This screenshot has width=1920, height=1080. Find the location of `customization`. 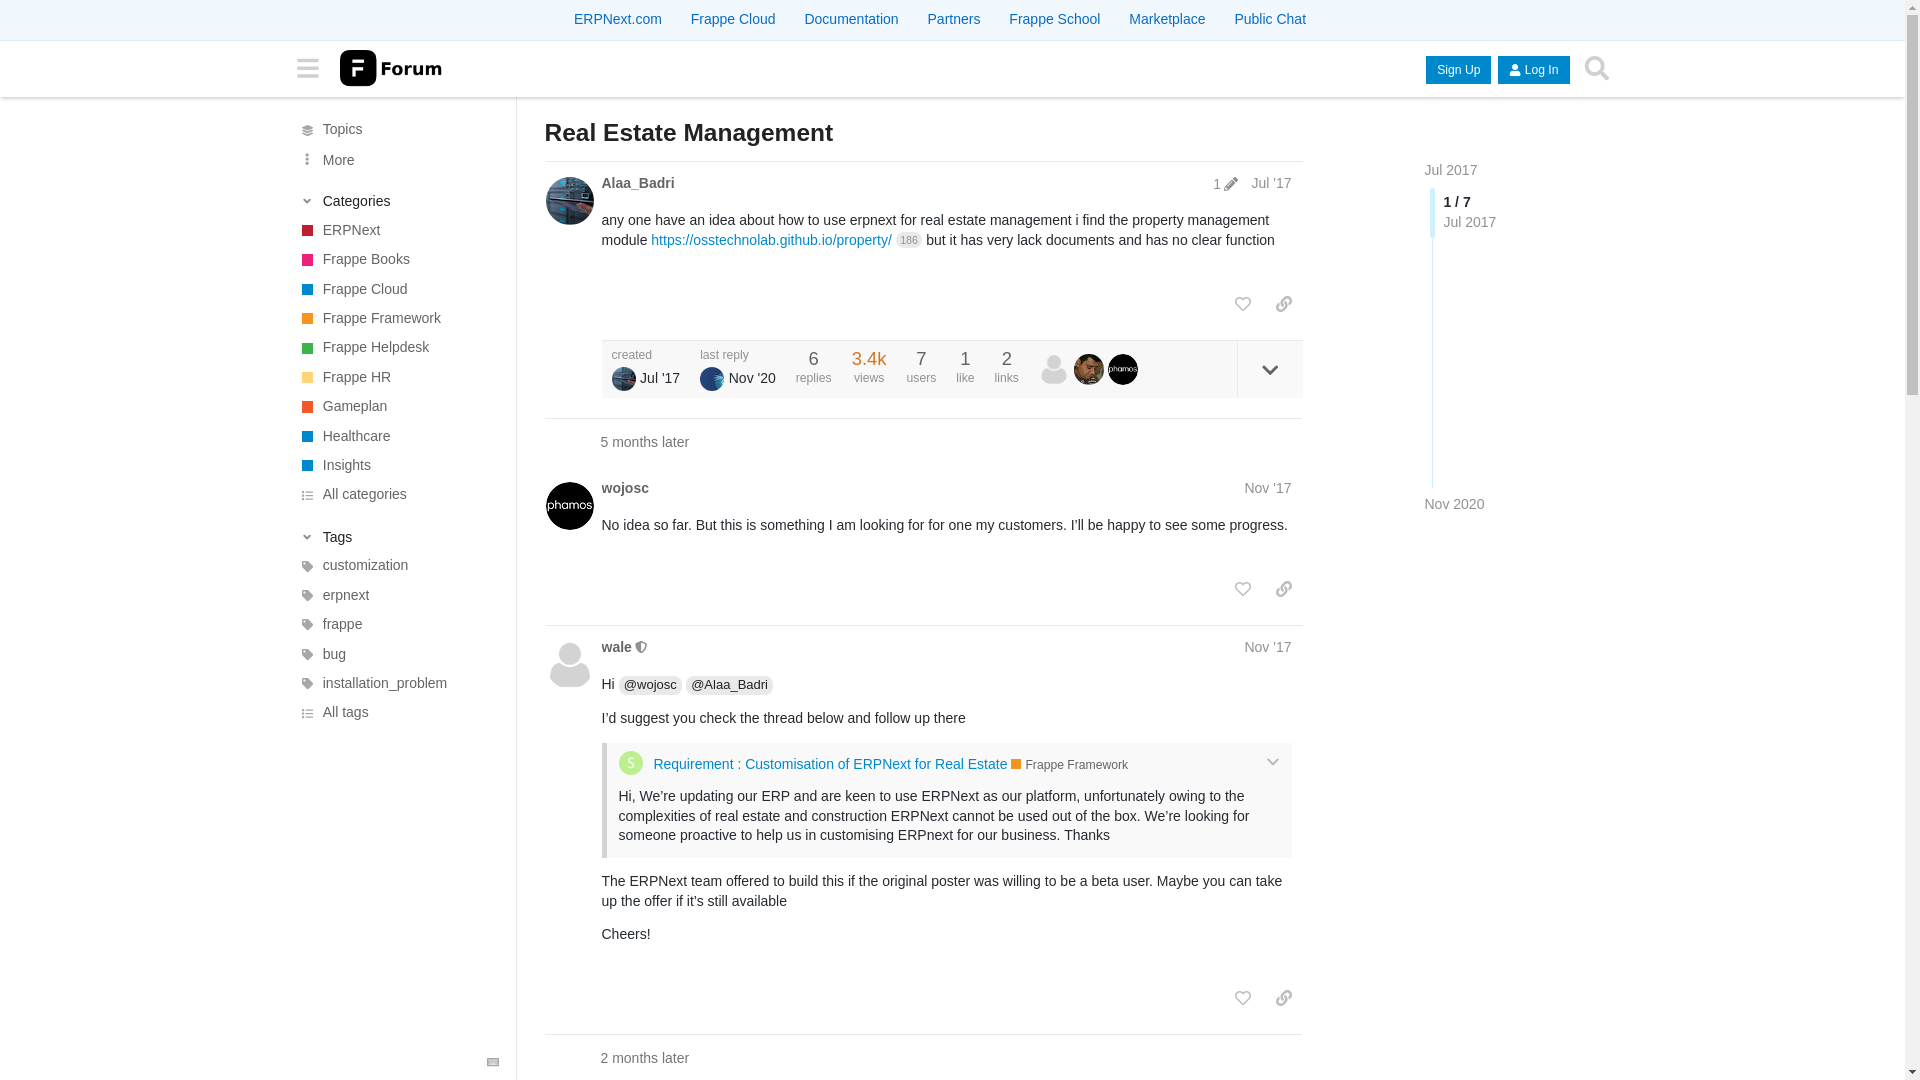

customization is located at coordinates (396, 564).